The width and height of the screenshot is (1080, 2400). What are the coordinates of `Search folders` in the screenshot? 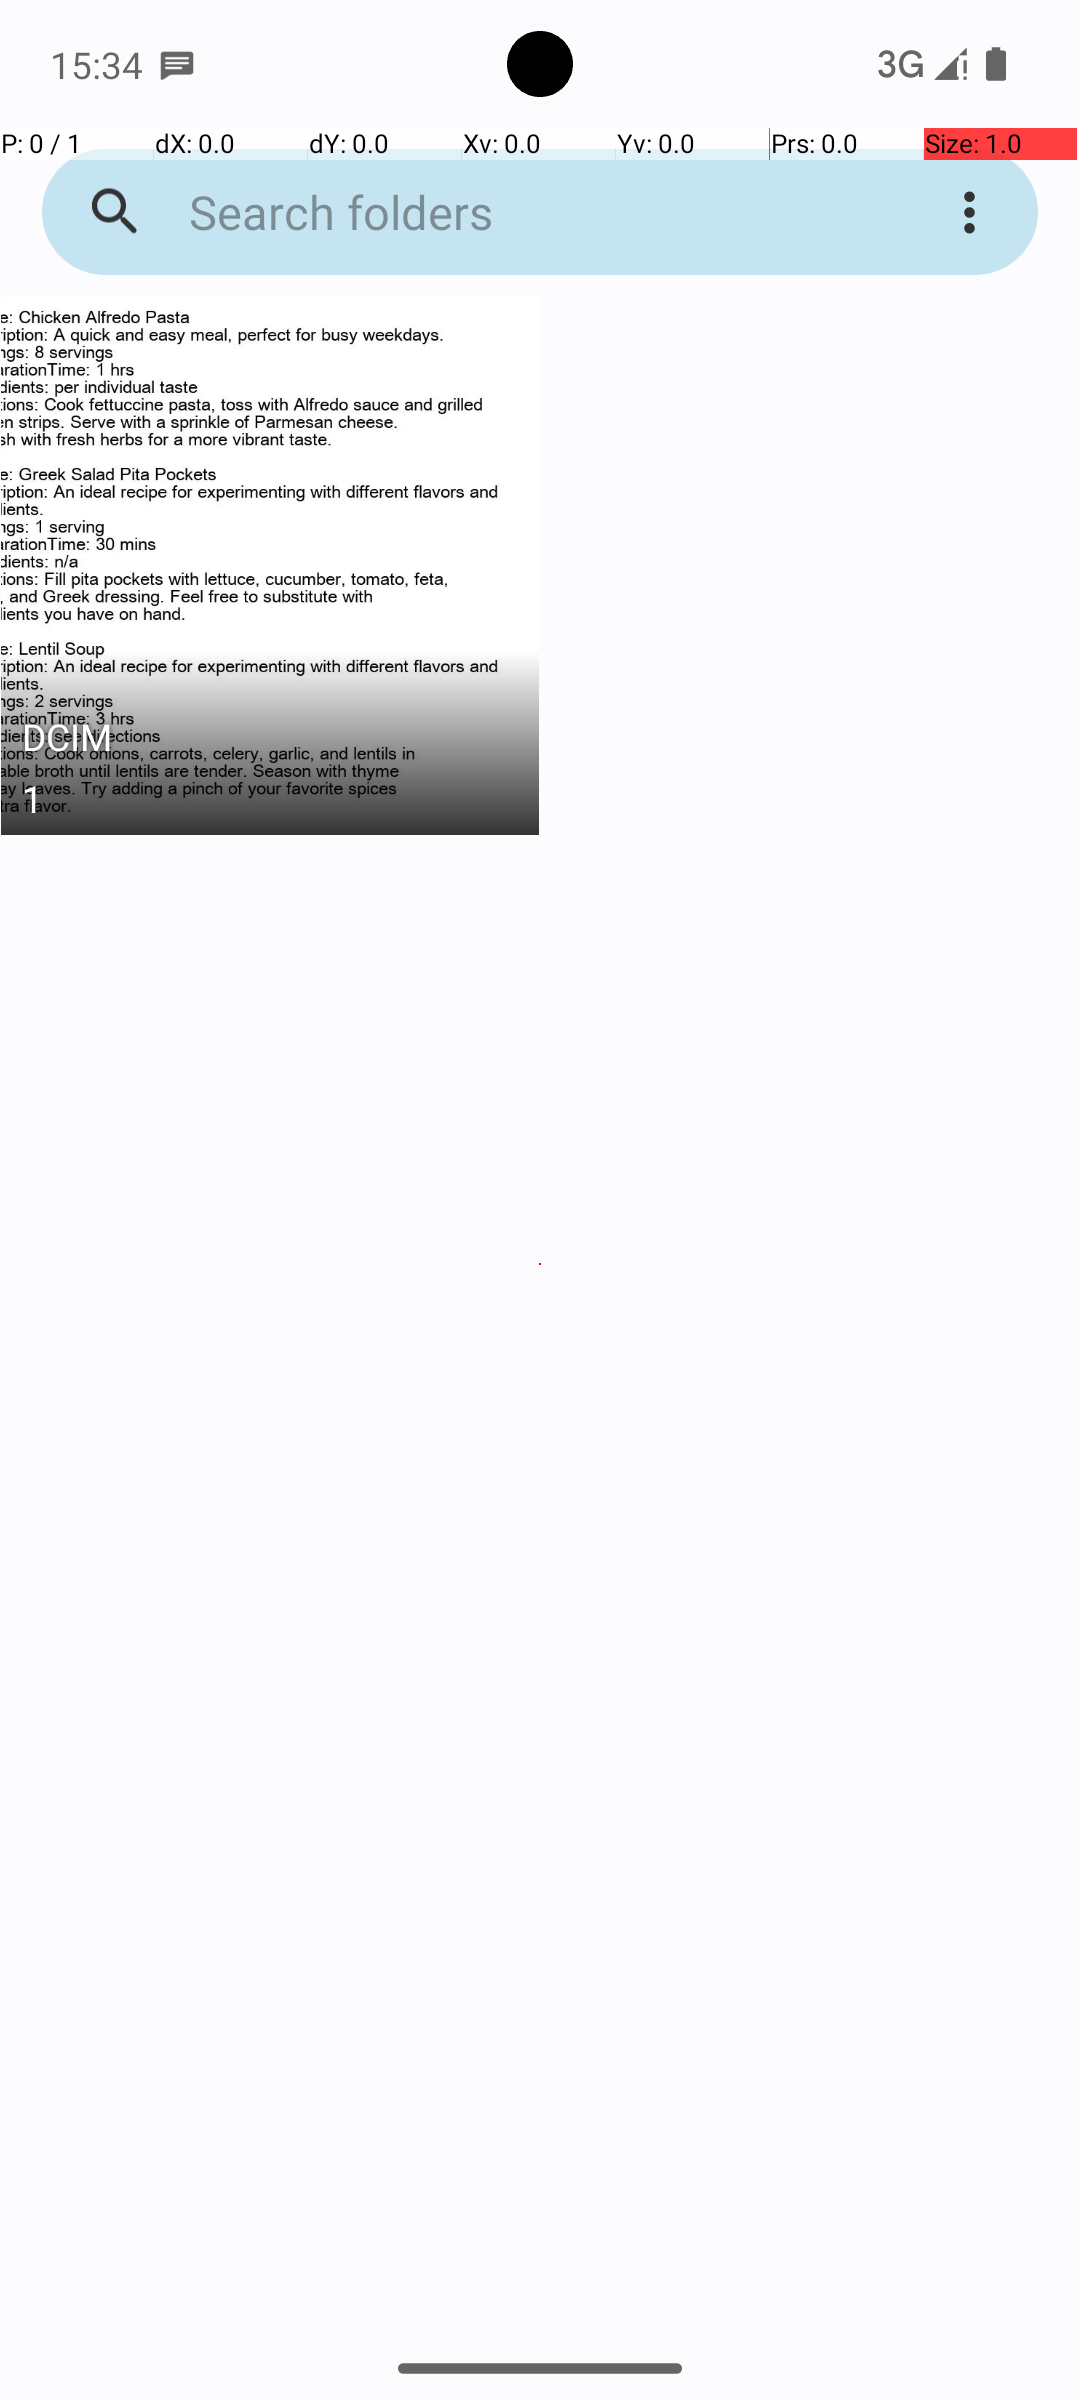 It's located at (514, 212).